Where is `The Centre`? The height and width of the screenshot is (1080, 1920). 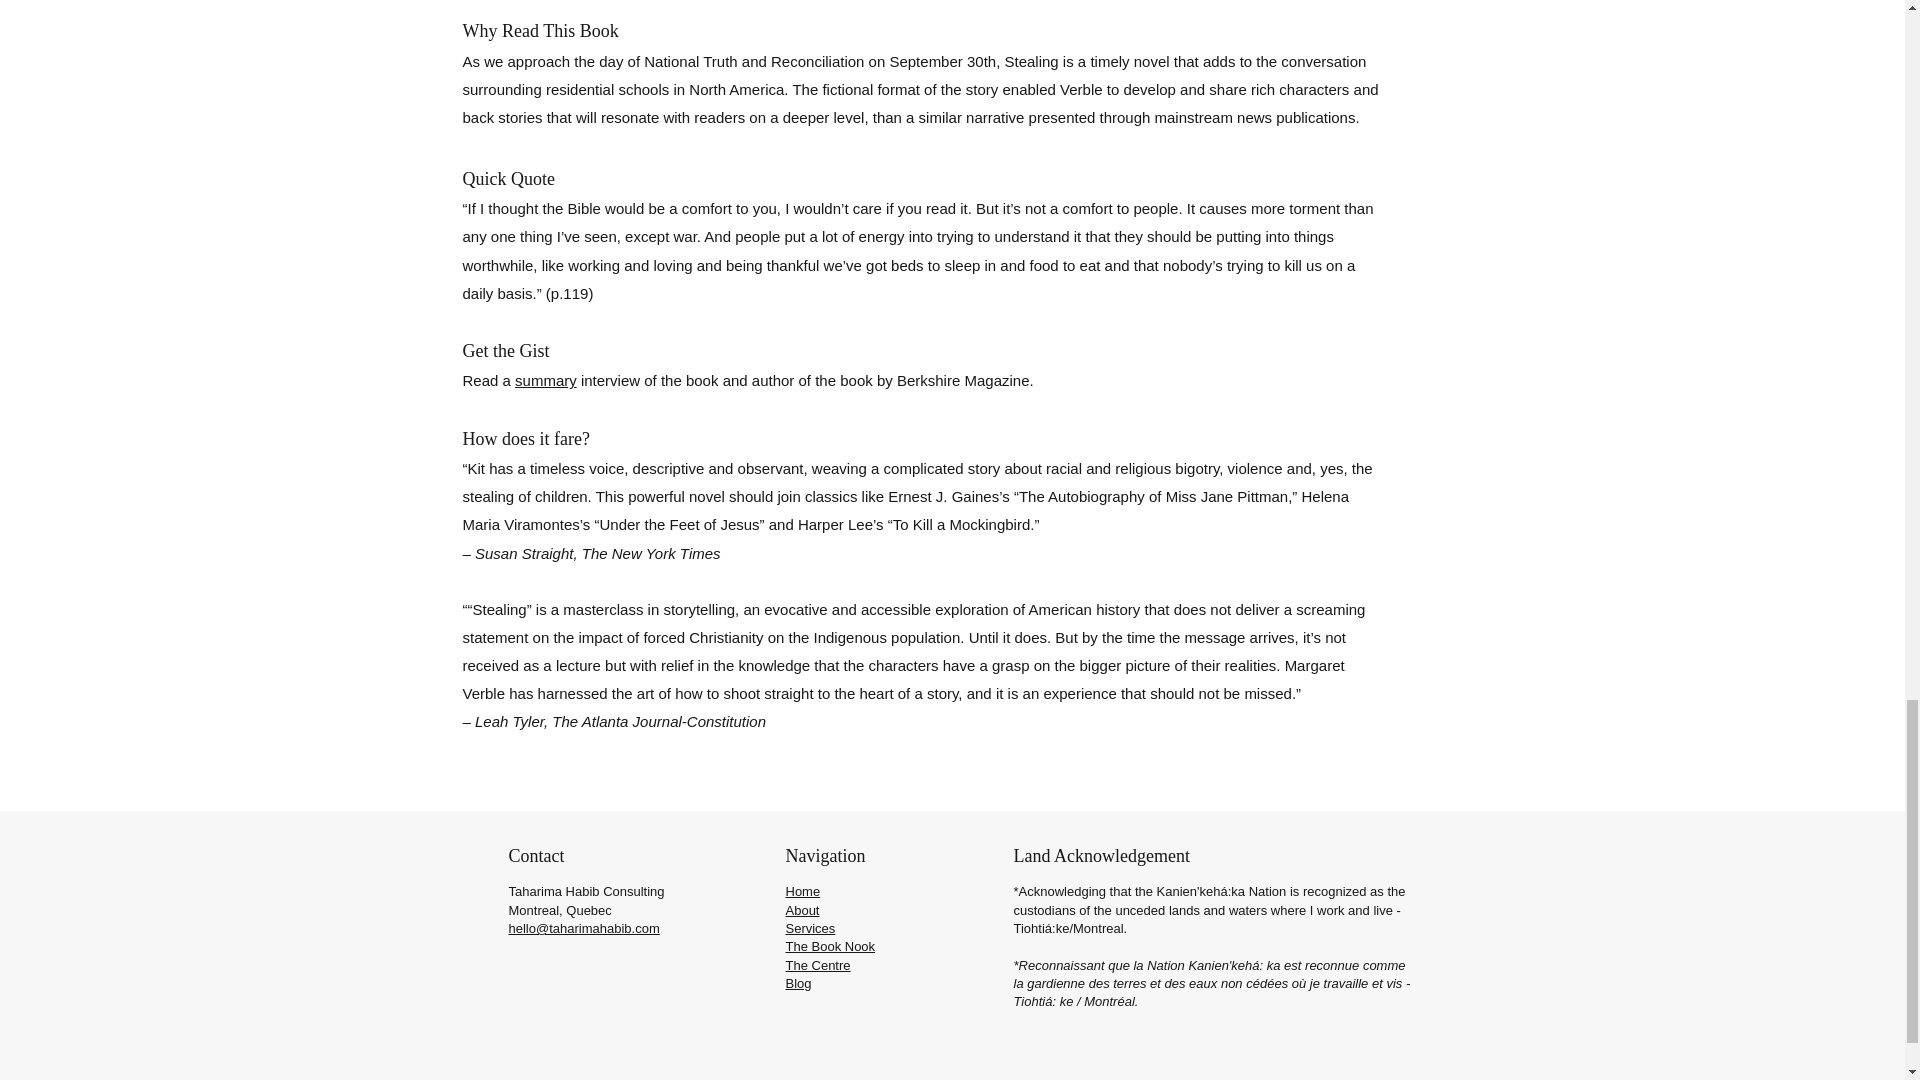 The Centre is located at coordinates (818, 965).